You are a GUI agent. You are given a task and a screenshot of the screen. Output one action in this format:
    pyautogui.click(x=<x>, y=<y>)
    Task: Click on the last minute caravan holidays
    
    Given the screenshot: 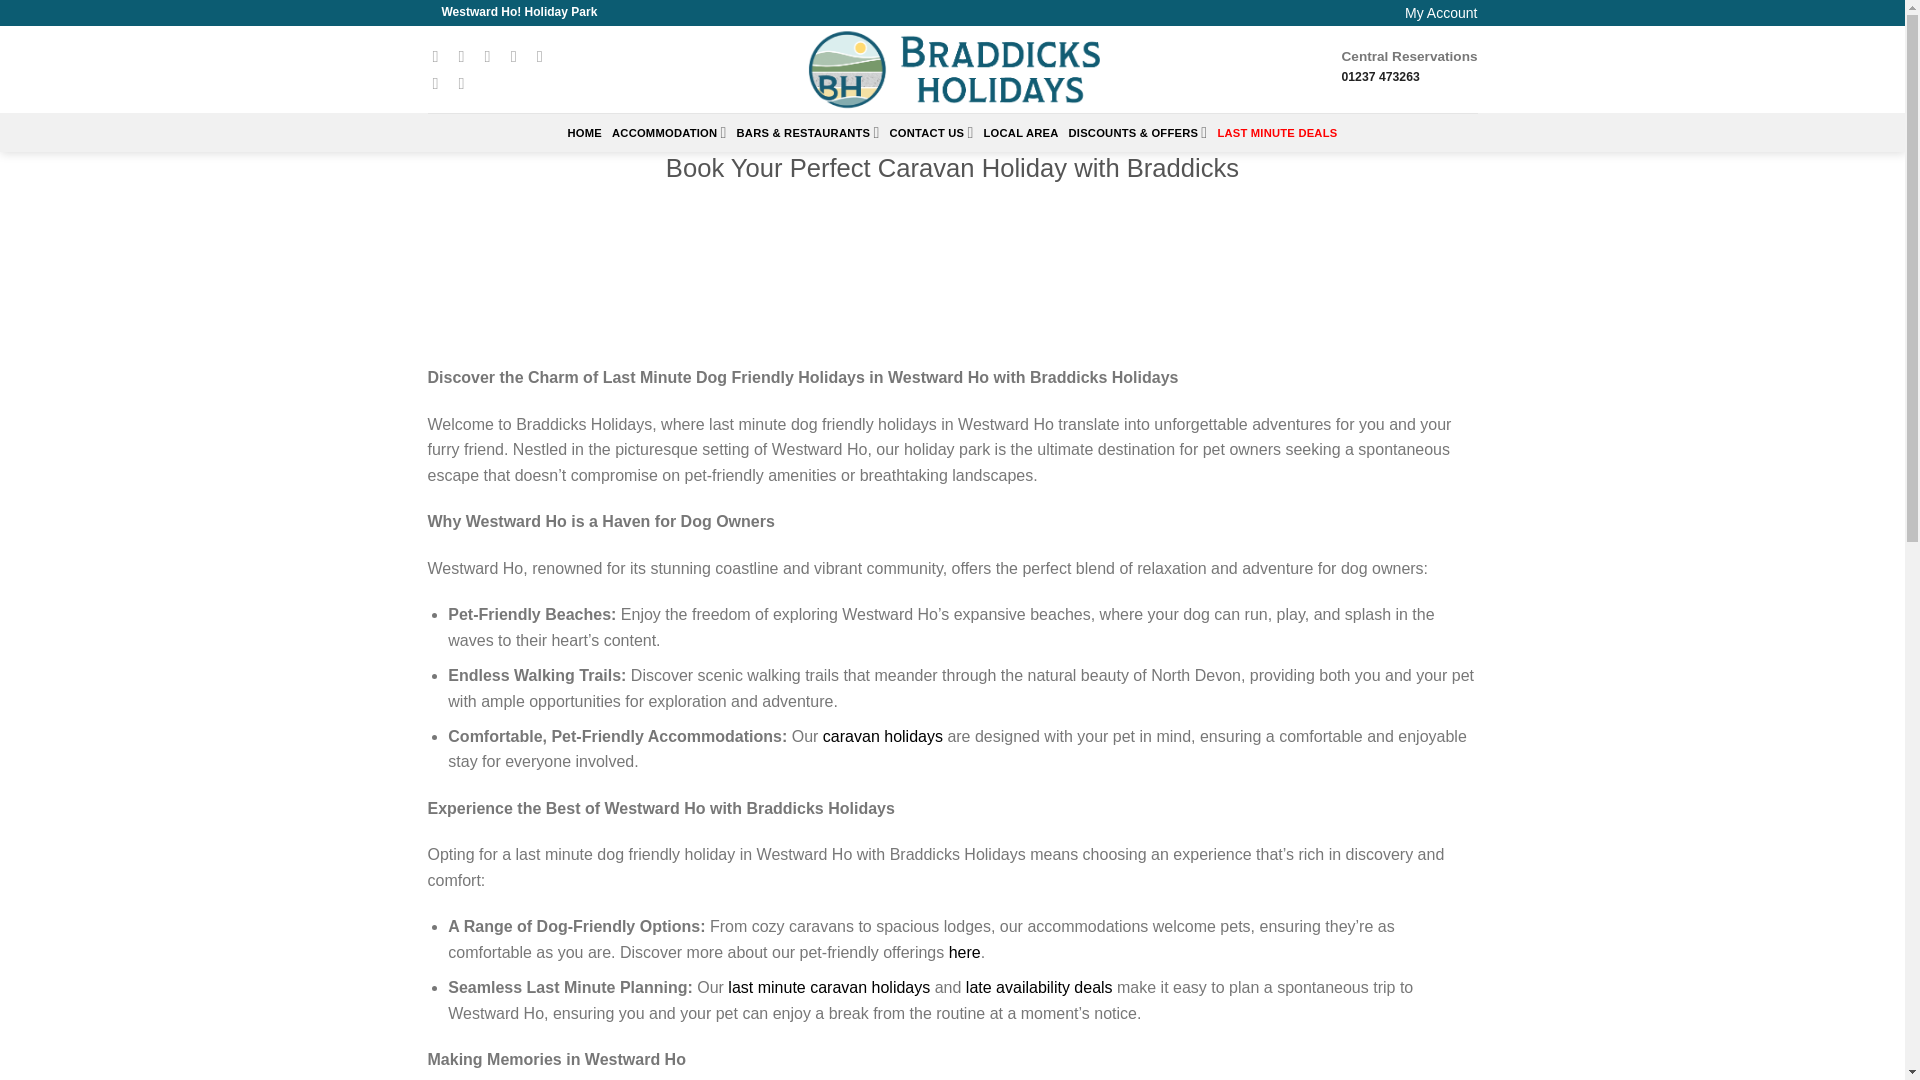 What is the action you would take?
    pyautogui.click(x=828, y=986)
    